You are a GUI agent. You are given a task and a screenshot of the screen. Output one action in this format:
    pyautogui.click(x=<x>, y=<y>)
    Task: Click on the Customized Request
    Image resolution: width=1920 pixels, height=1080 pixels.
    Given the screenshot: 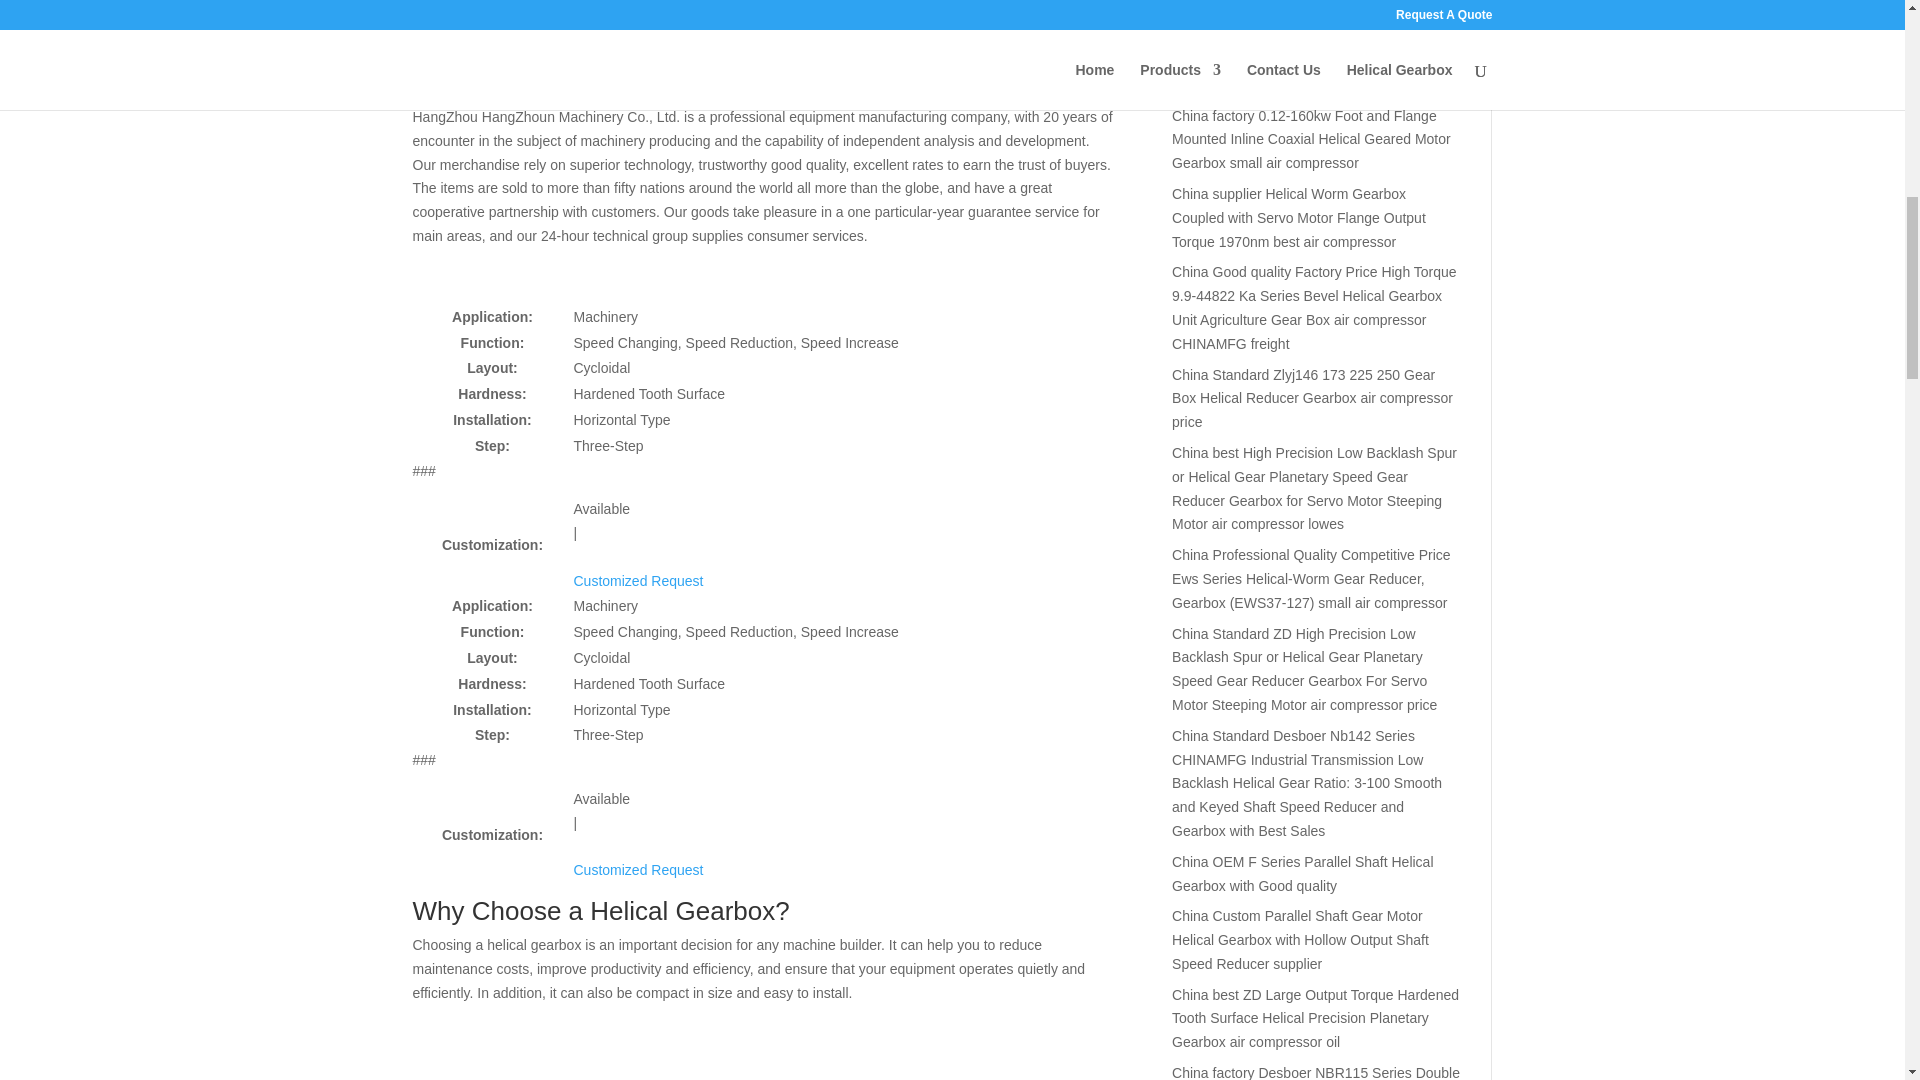 What is the action you would take?
    pyautogui.click(x=639, y=881)
    